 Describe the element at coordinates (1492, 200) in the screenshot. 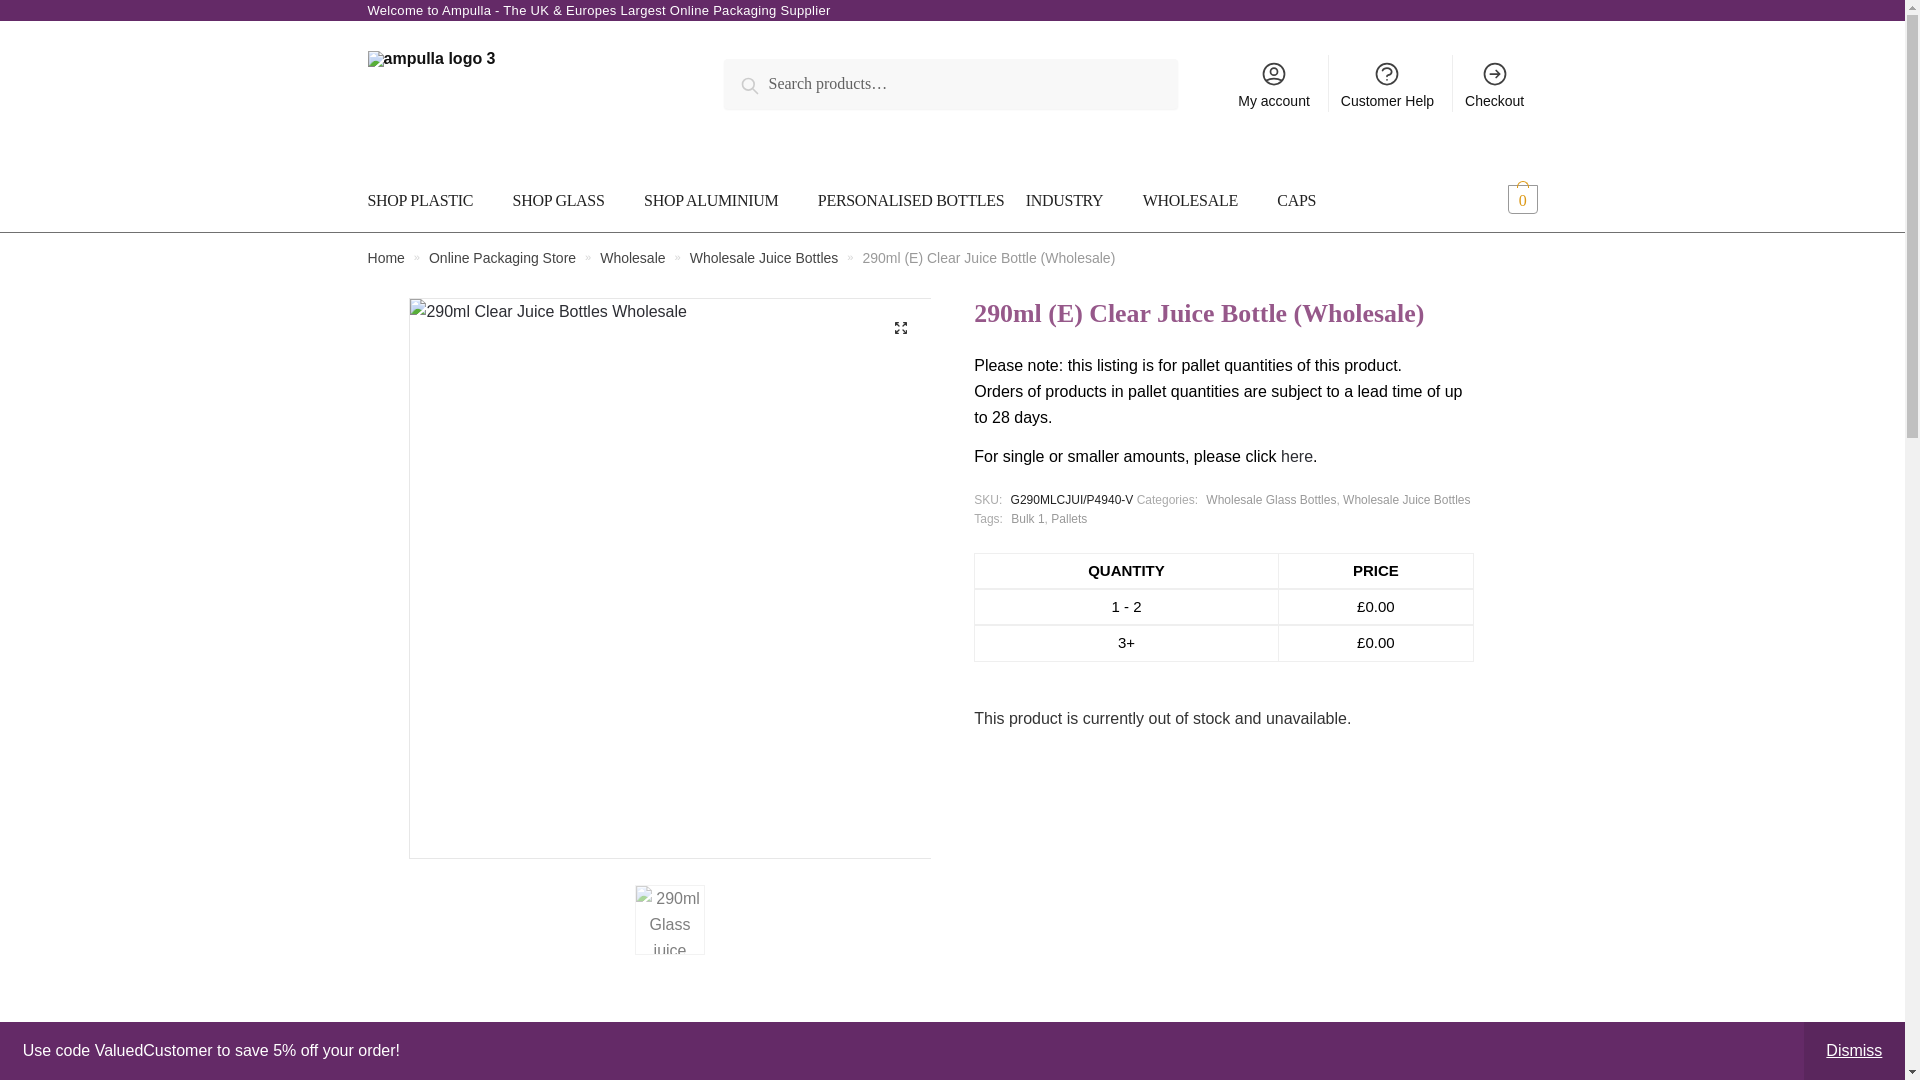

I see `View your shopping cart` at that location.